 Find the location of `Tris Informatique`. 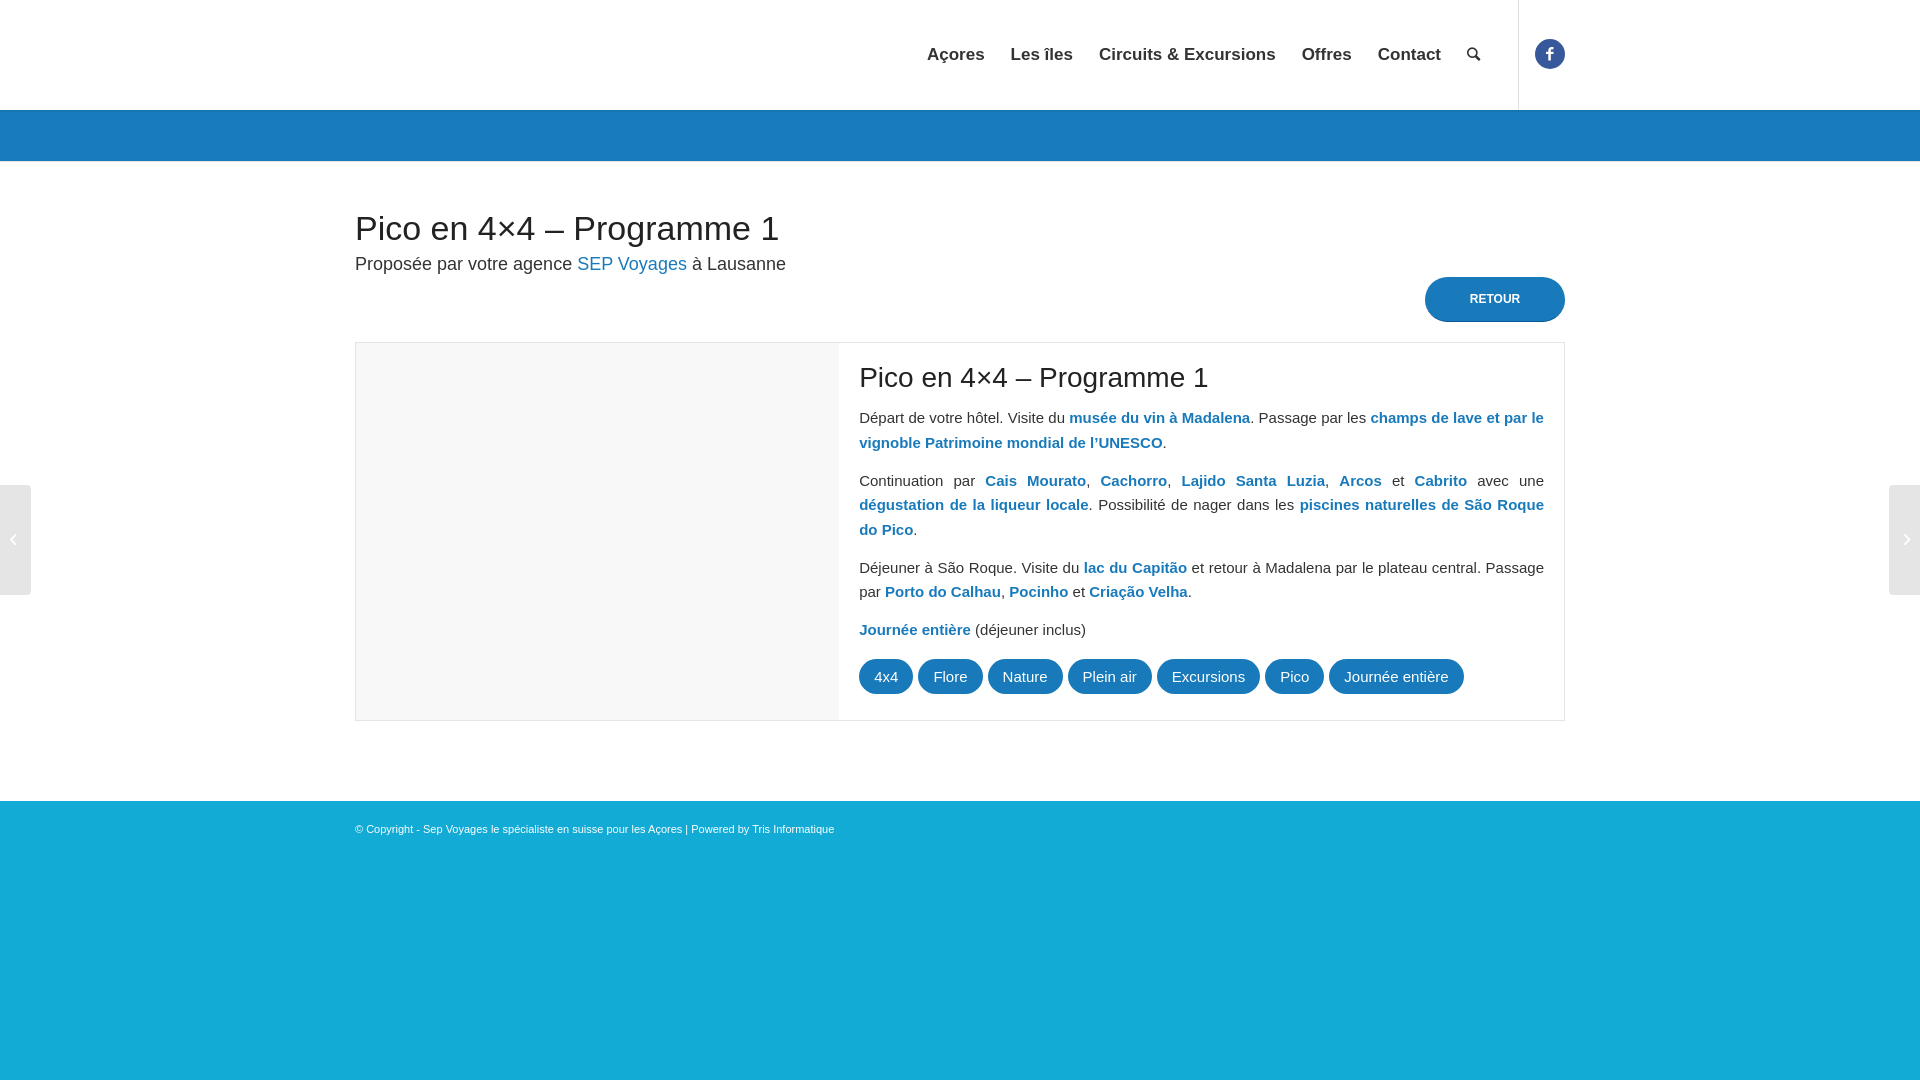

Tris Informatique is located at coordinates (793, 829).